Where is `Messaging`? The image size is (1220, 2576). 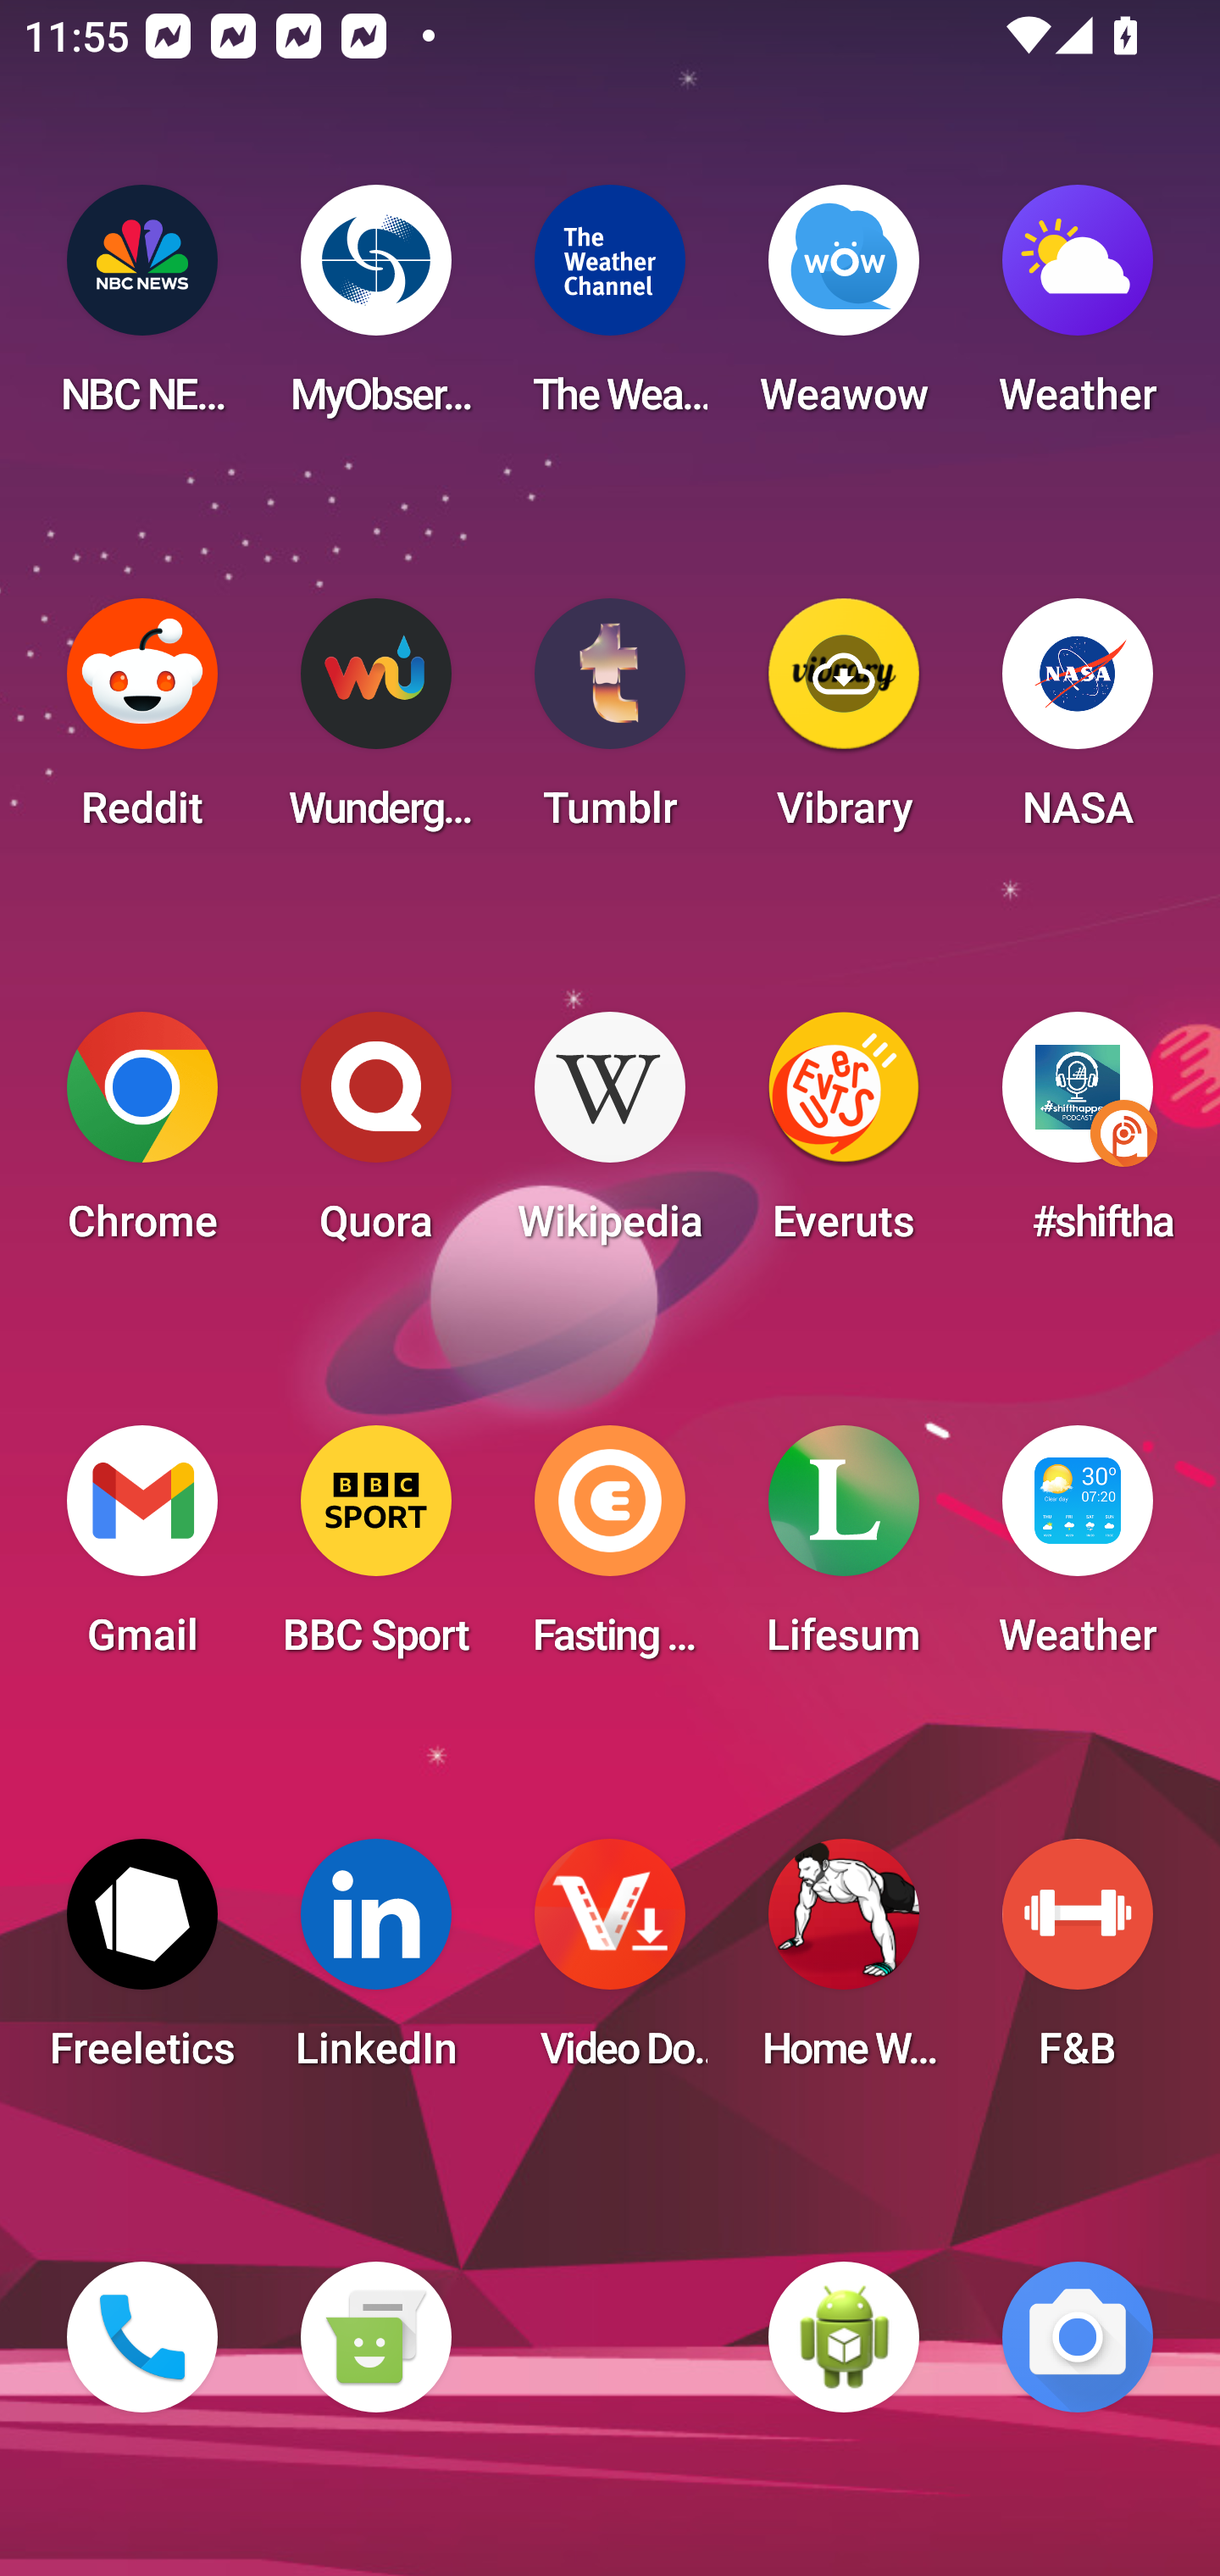
Messaging is located at coordinates (375, 2337).